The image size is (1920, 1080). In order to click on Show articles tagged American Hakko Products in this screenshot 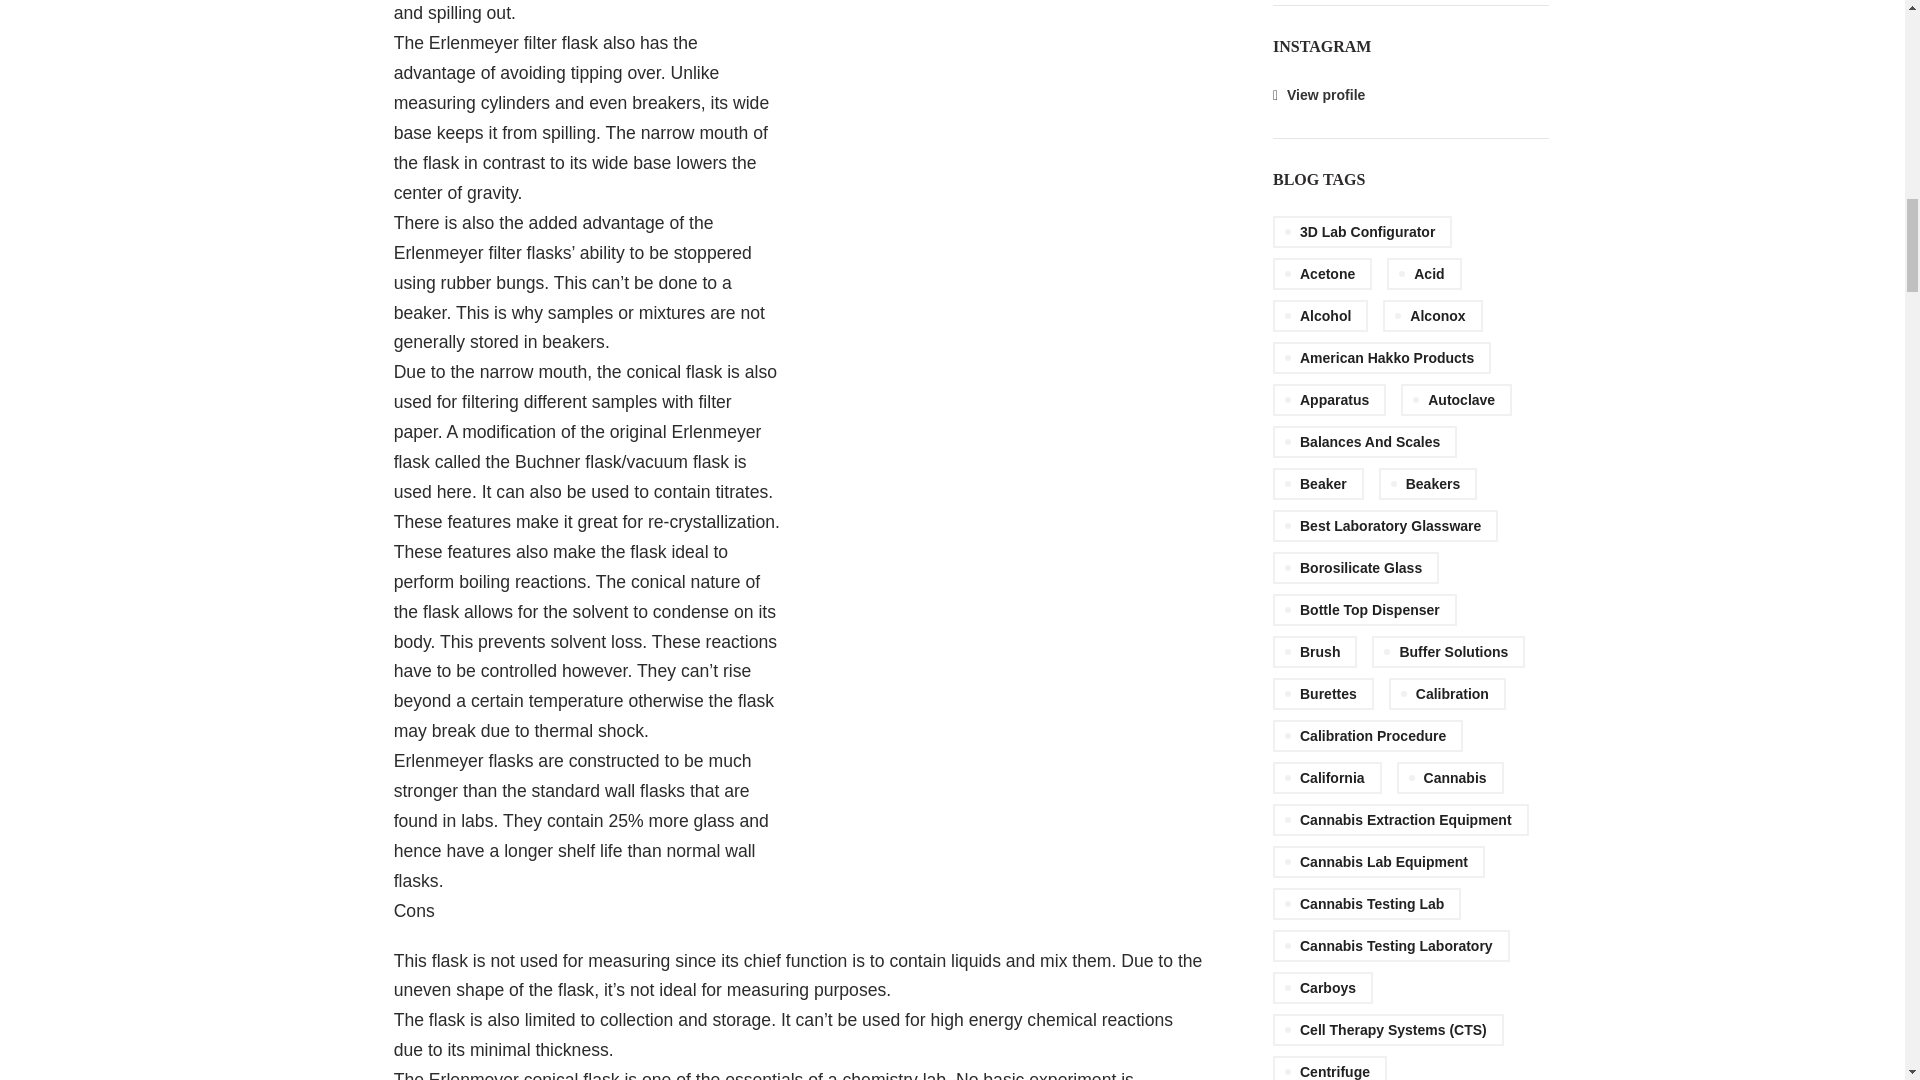, I will do `click(1382, 358)`.